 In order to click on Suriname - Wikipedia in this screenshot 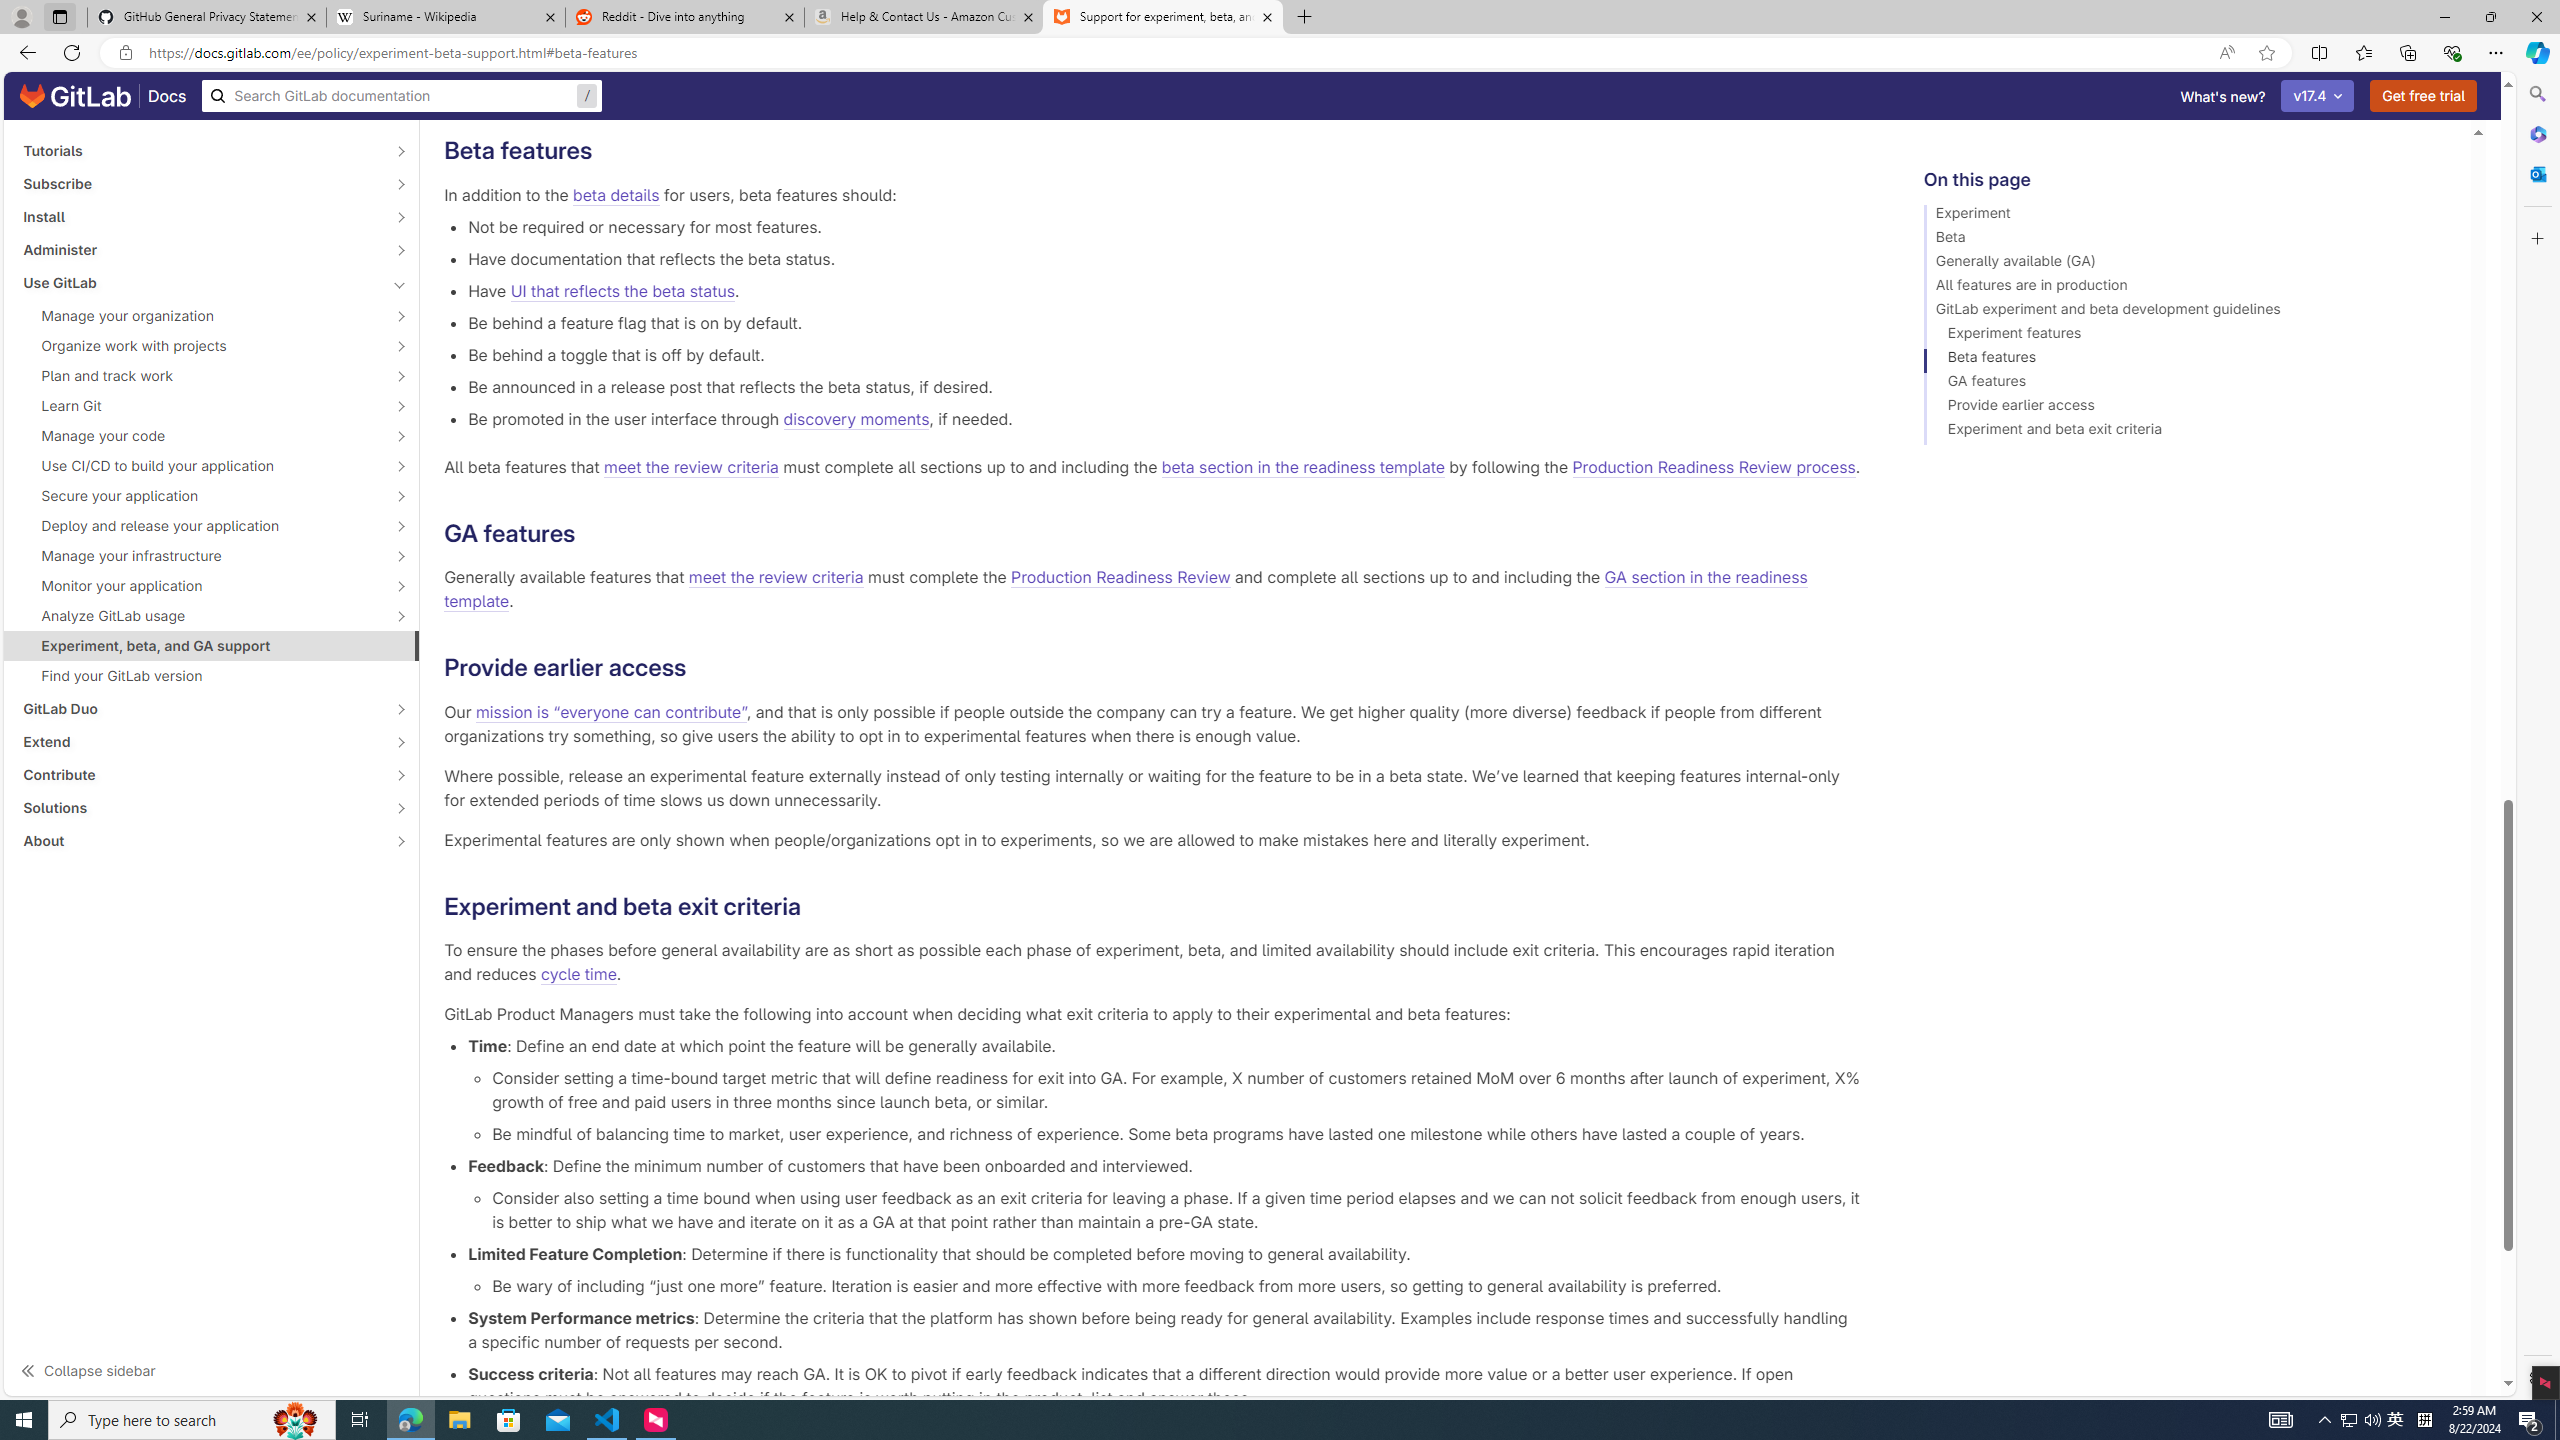, I will do `click(445, 17)`.